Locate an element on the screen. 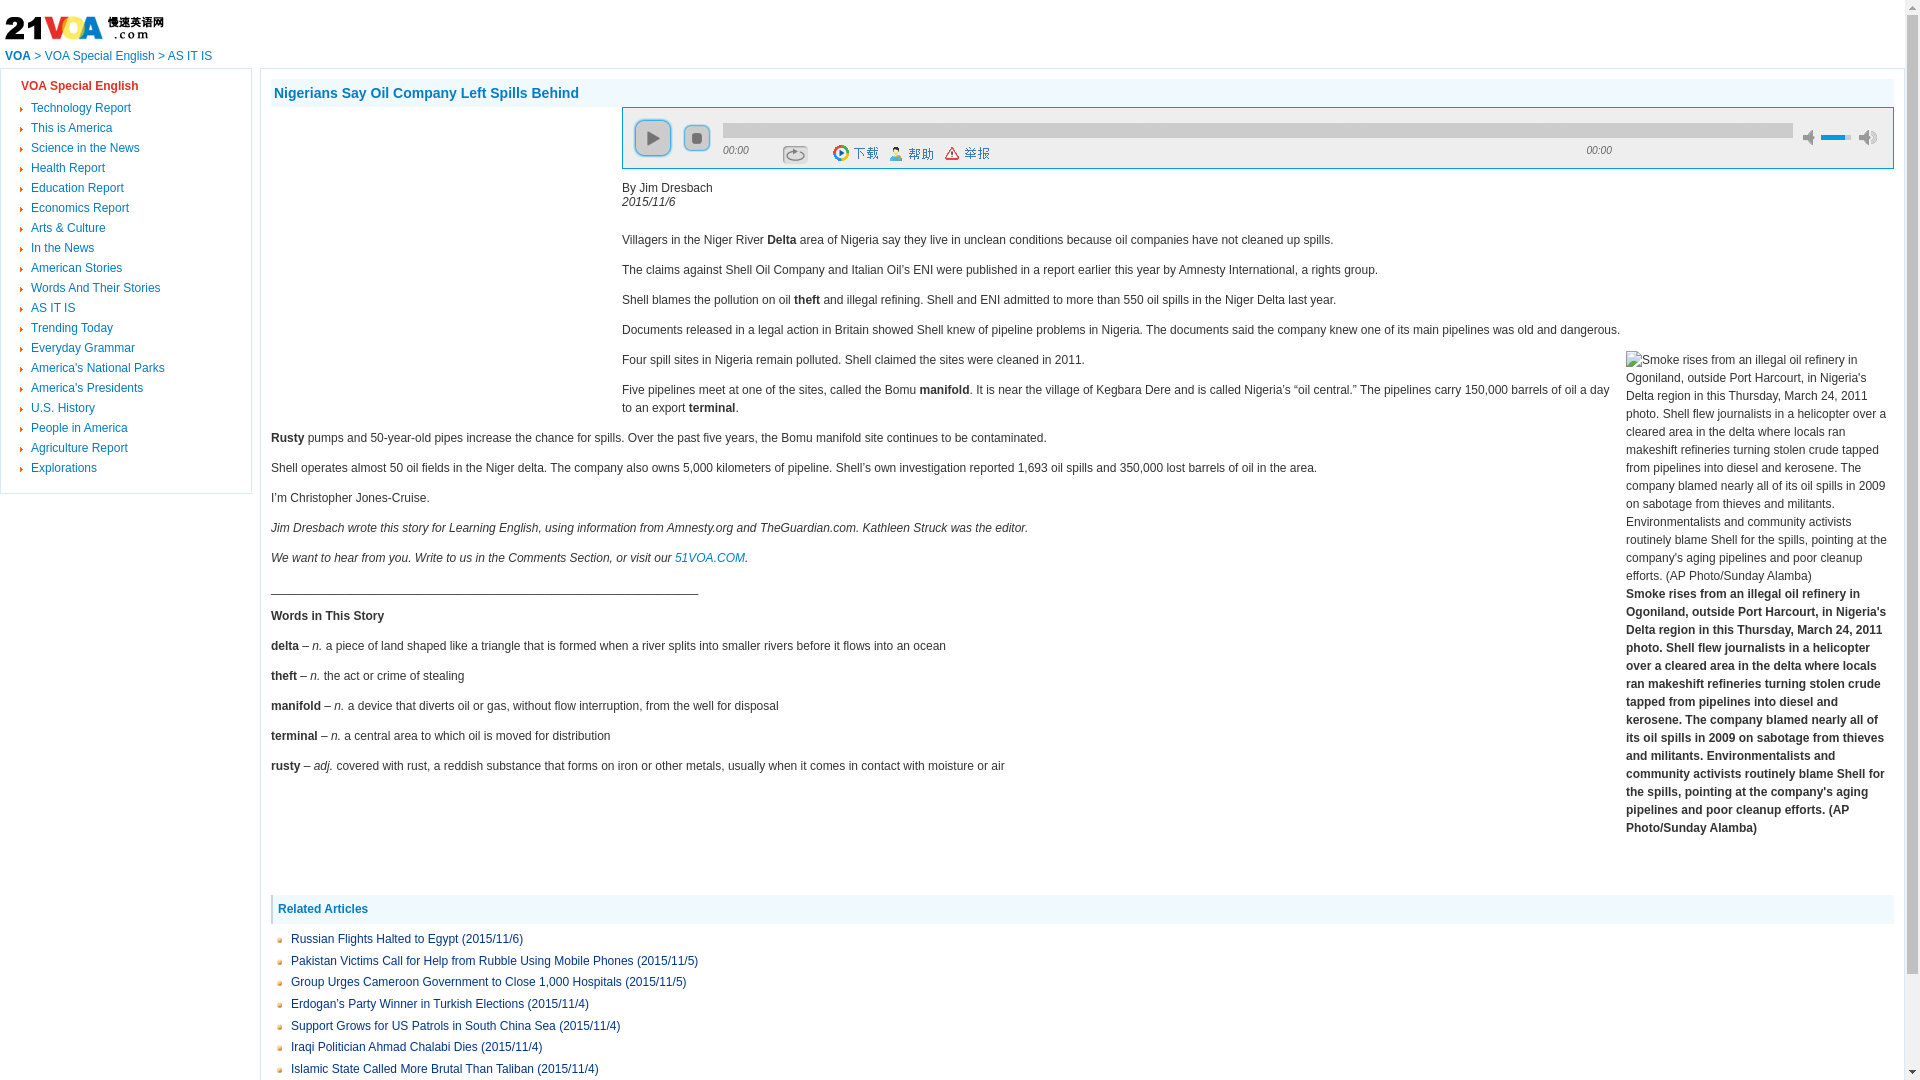  U.S. History is located at coordinates (63, 408).